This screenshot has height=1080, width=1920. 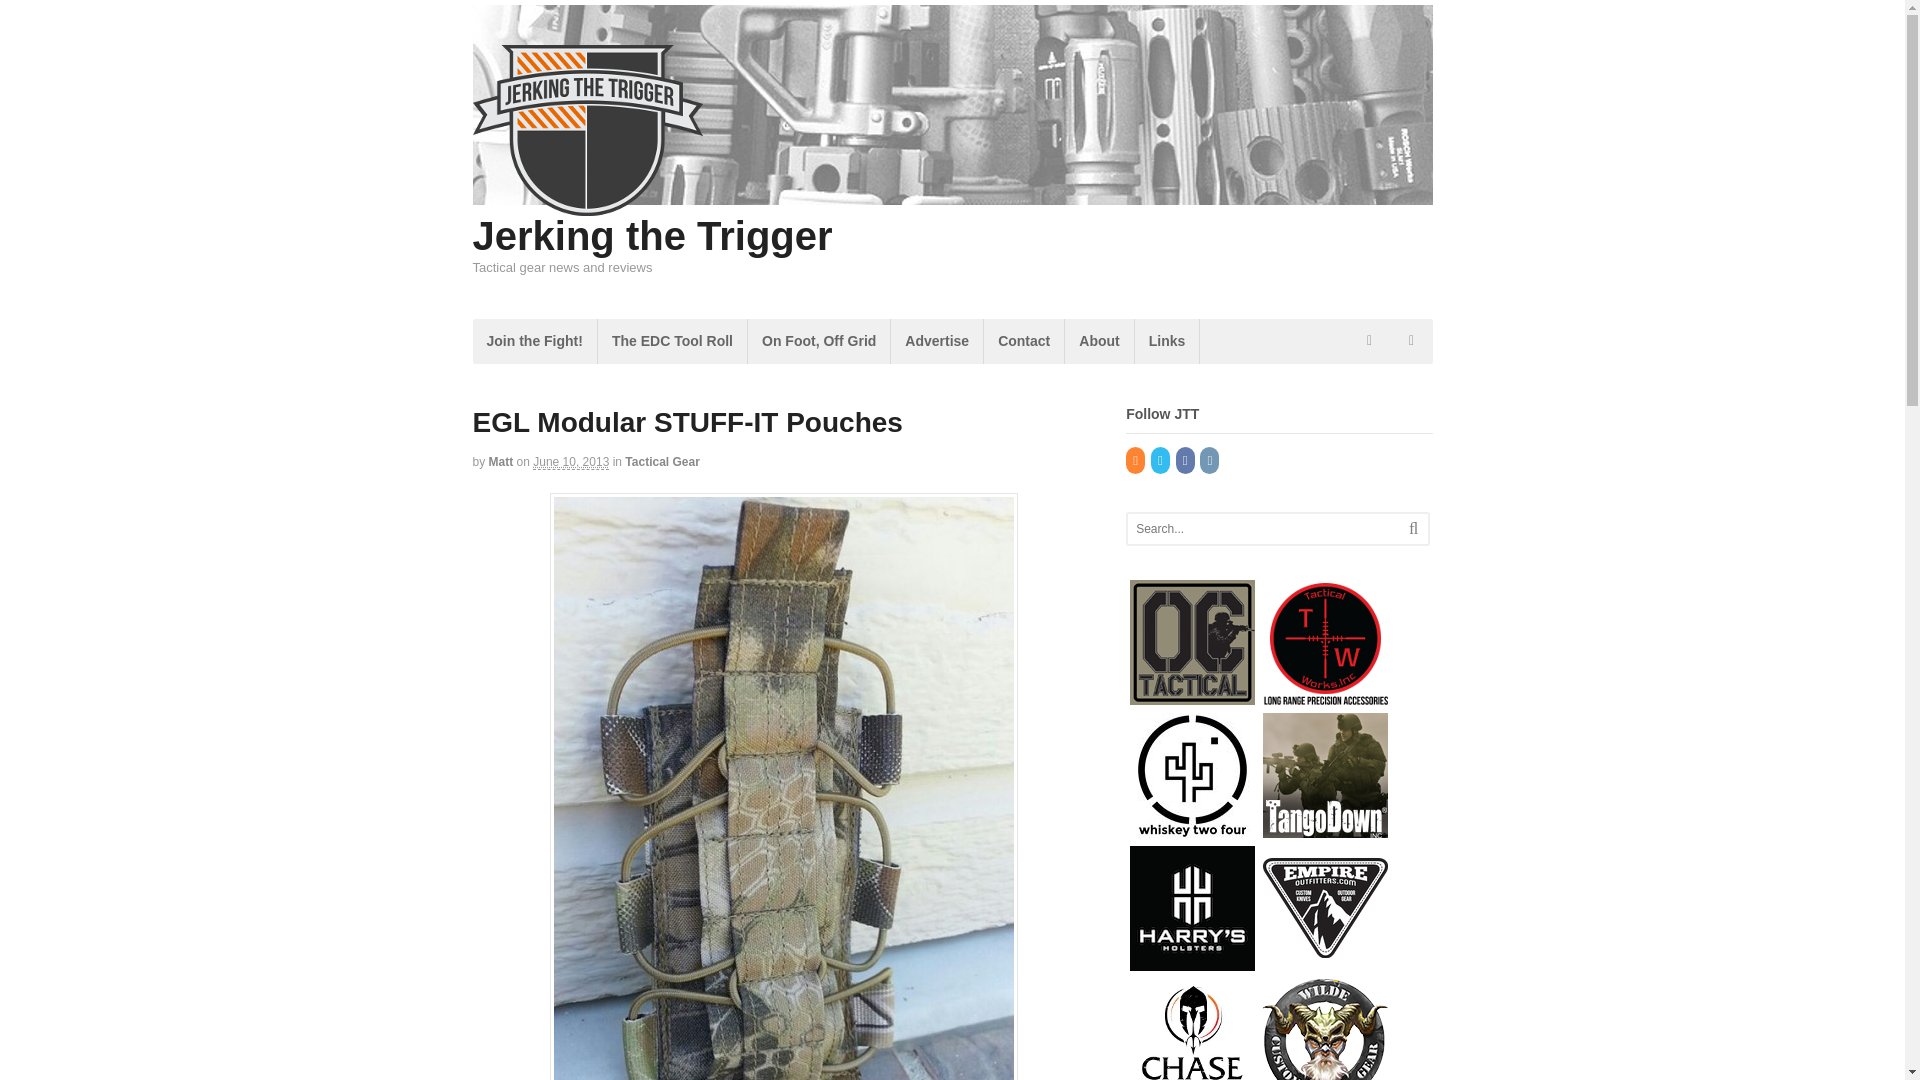 What do you see at coordinates (502, 461) in the screenshot?
I see `Matt` at bounding box center [502, 461].